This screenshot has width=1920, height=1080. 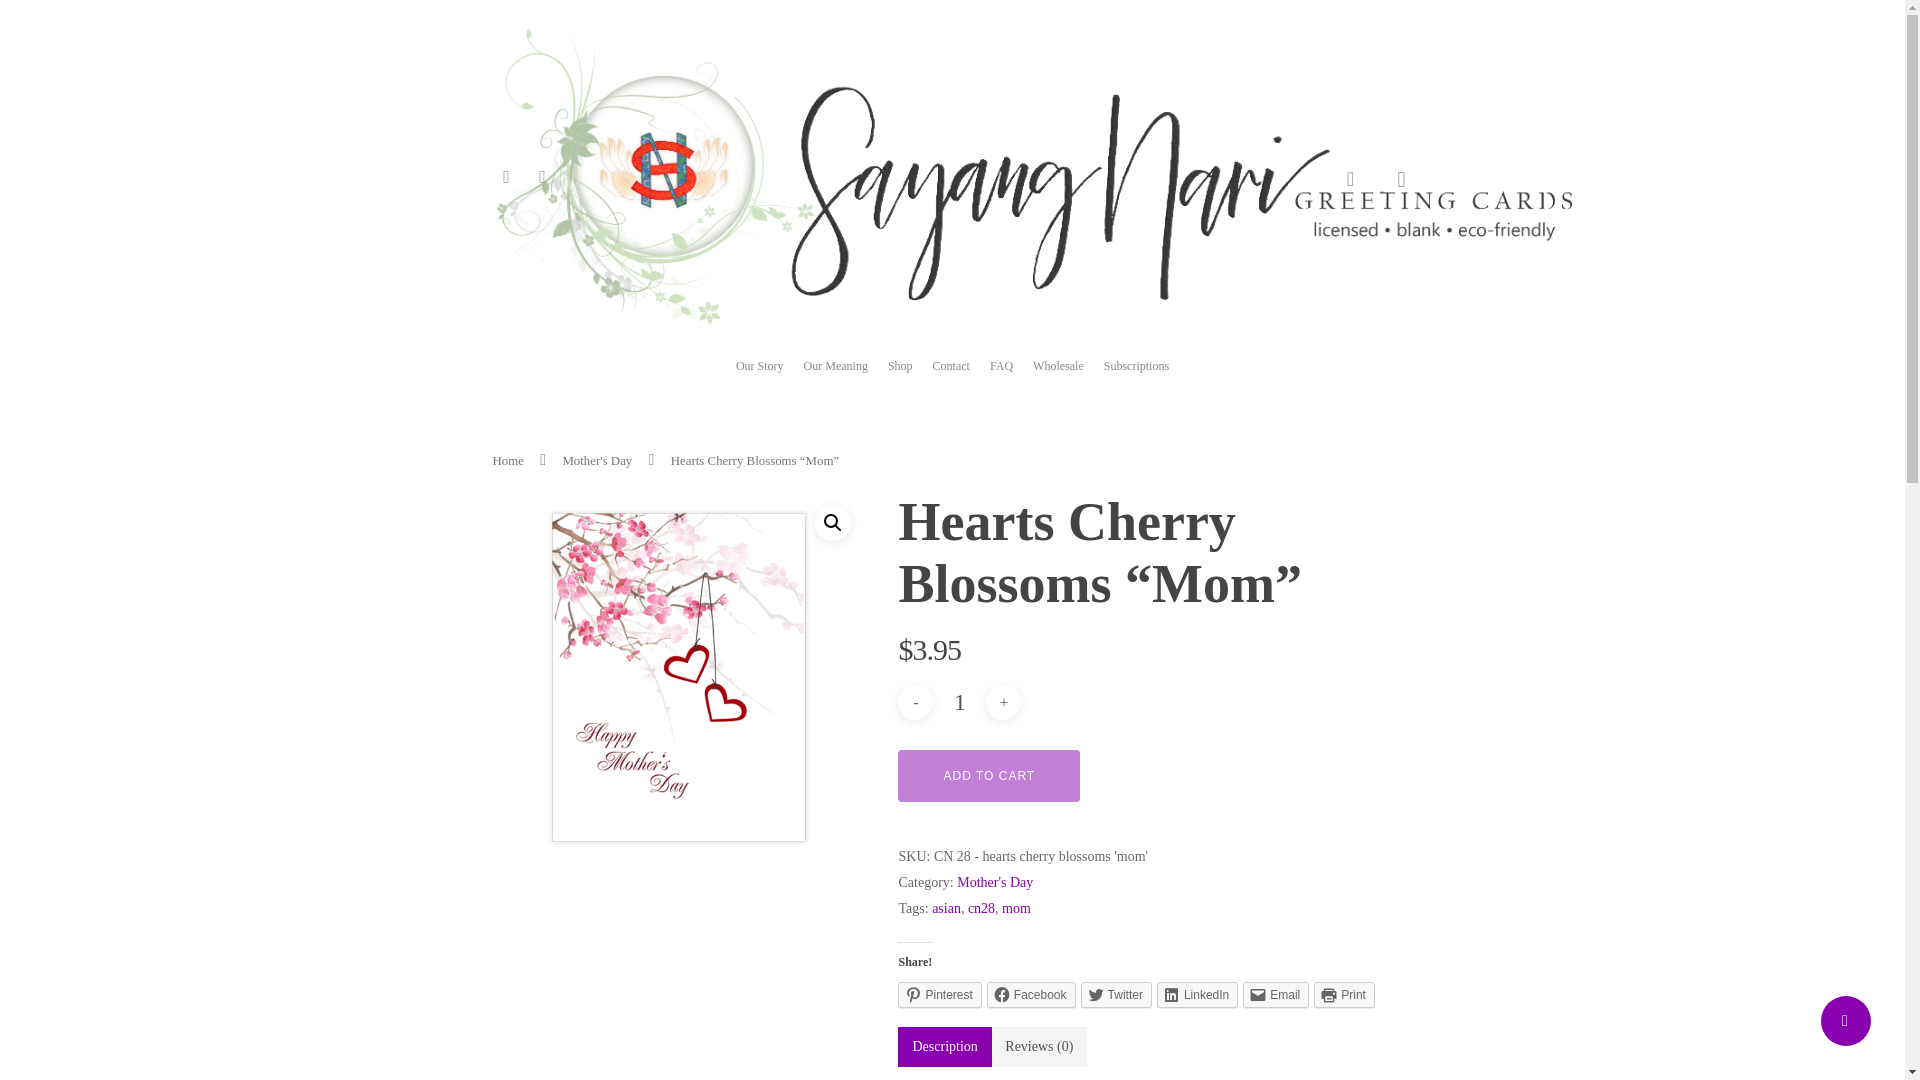 What do you see at coordinates (1030, 994) in the screenshot?
I see `Click to share on Facebook` at bounding box center [1030, 994].